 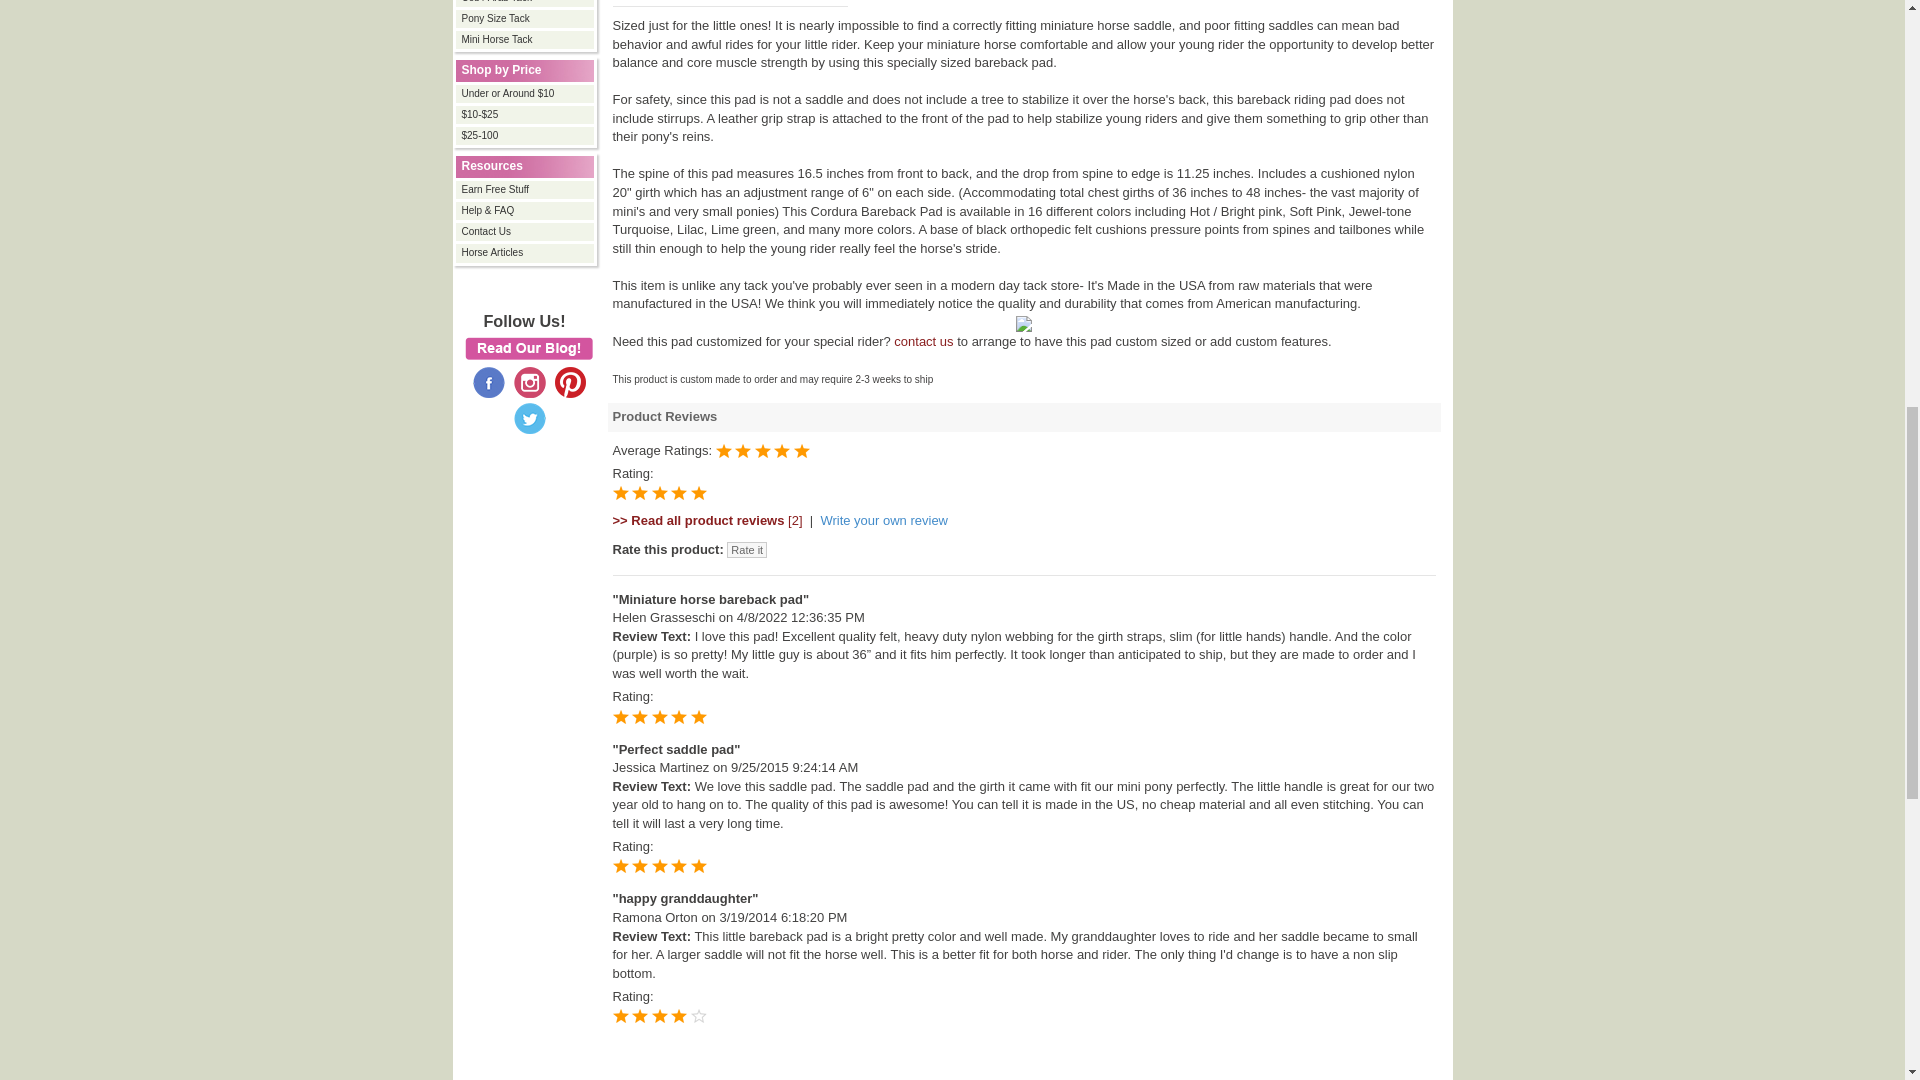 What do you see at coordinates (488, 380) in the screenshot?
I see `Like us on Facebook!` at bounding box center [488, 380].